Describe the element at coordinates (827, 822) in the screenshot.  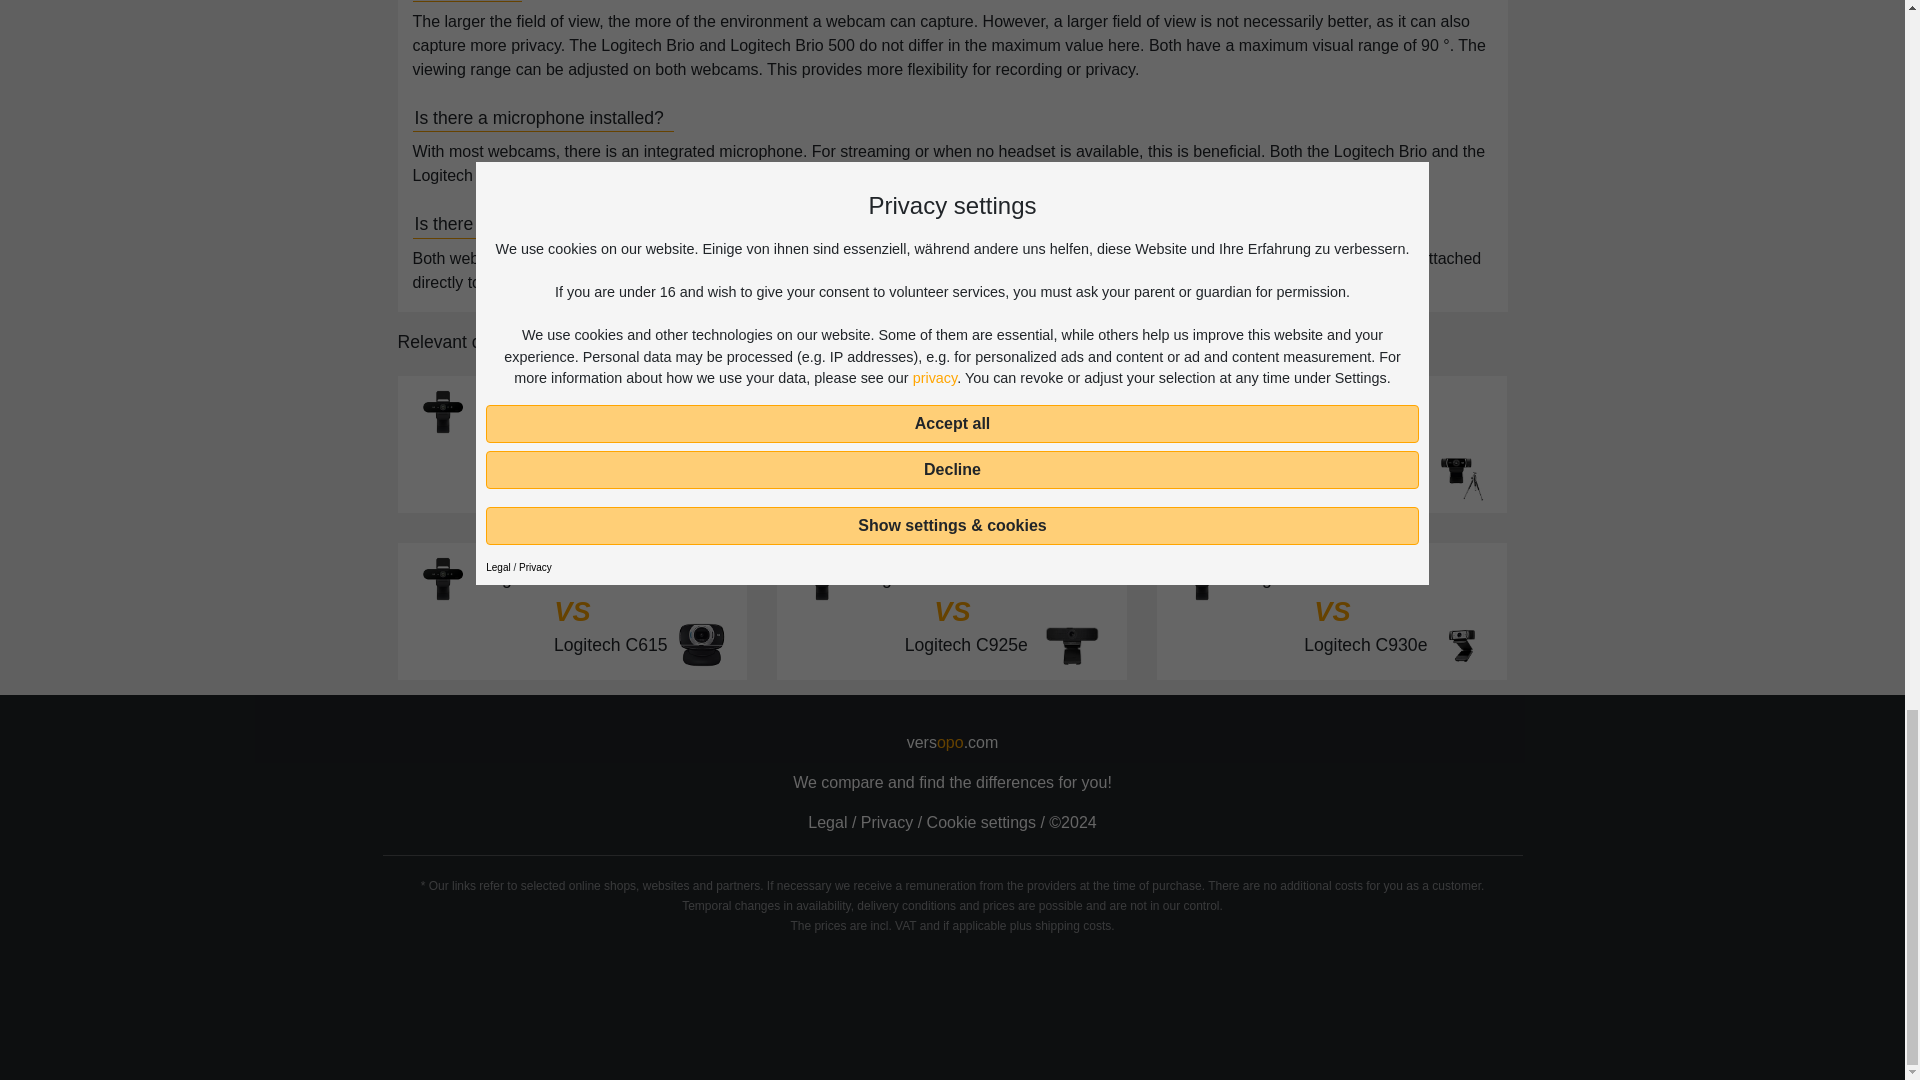
I see `Legal` at that location.